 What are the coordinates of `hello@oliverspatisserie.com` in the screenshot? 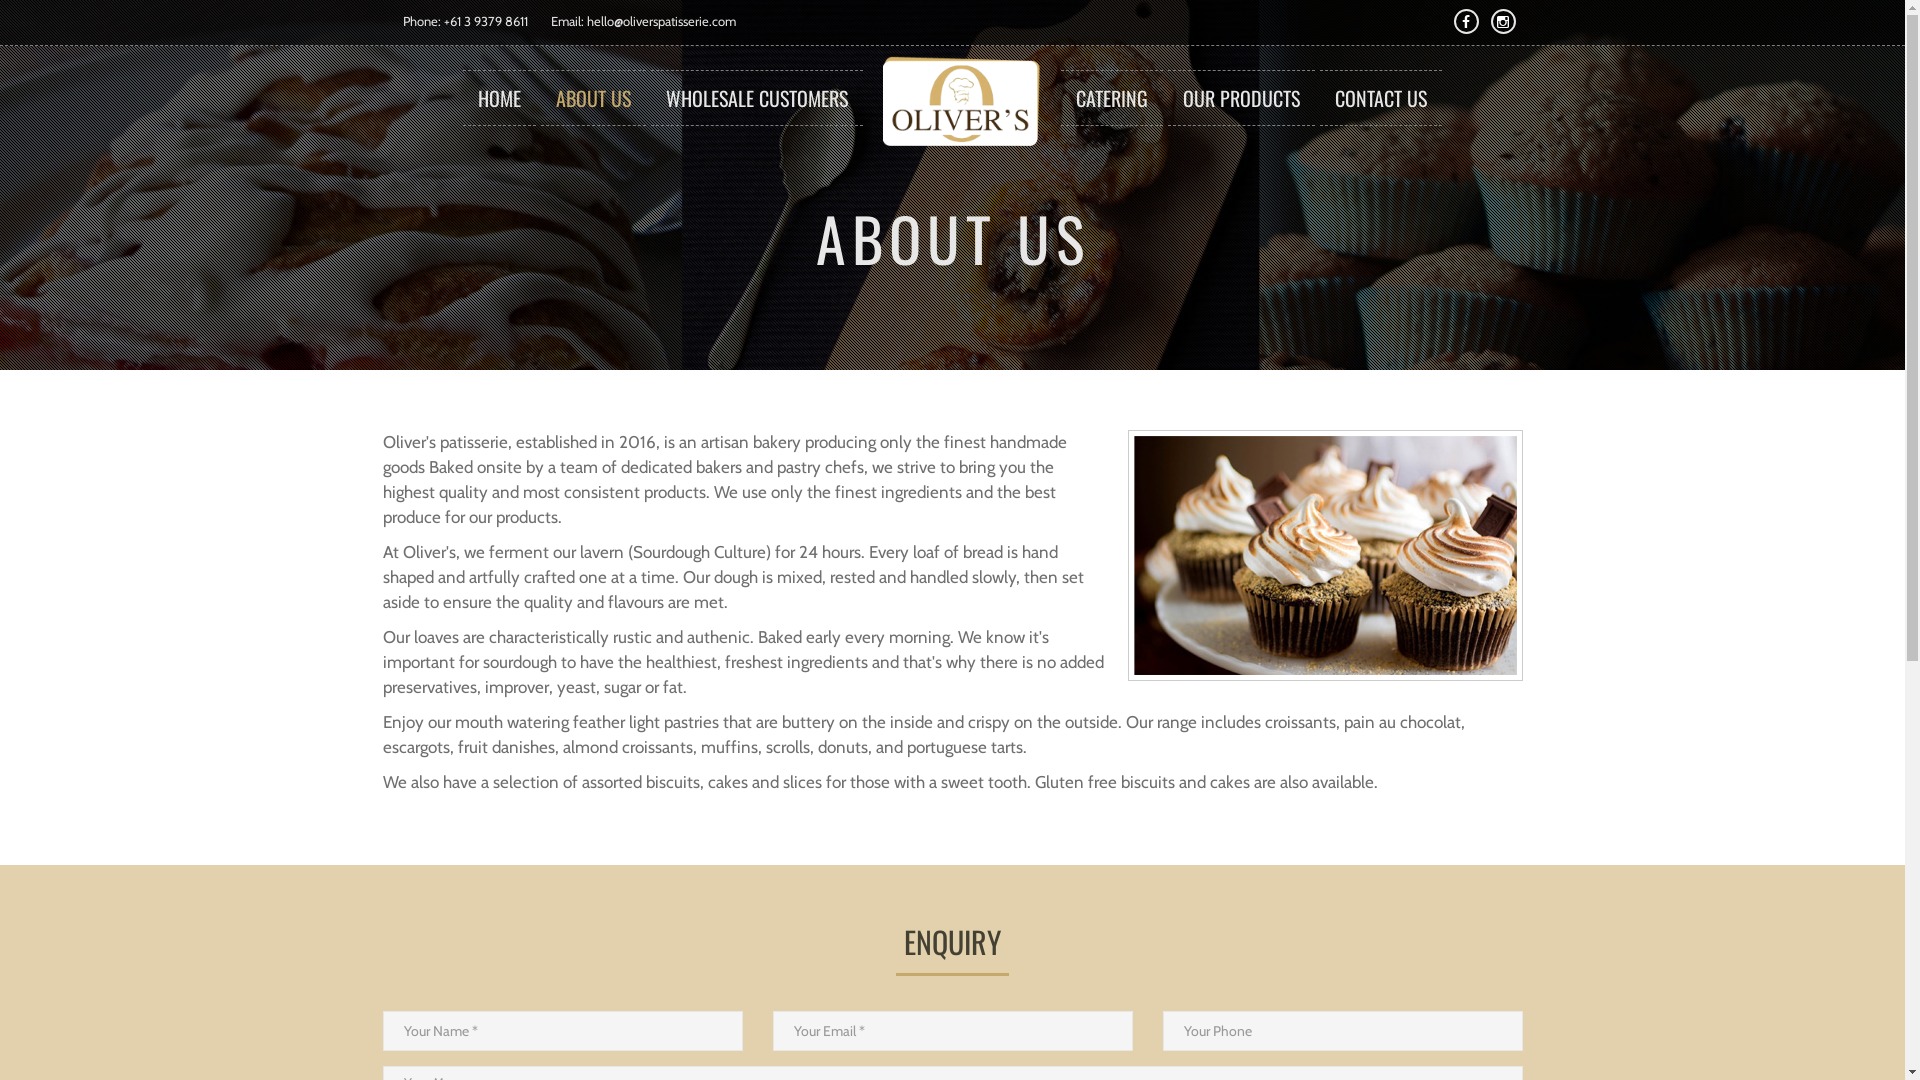 It's located at (660, 21).